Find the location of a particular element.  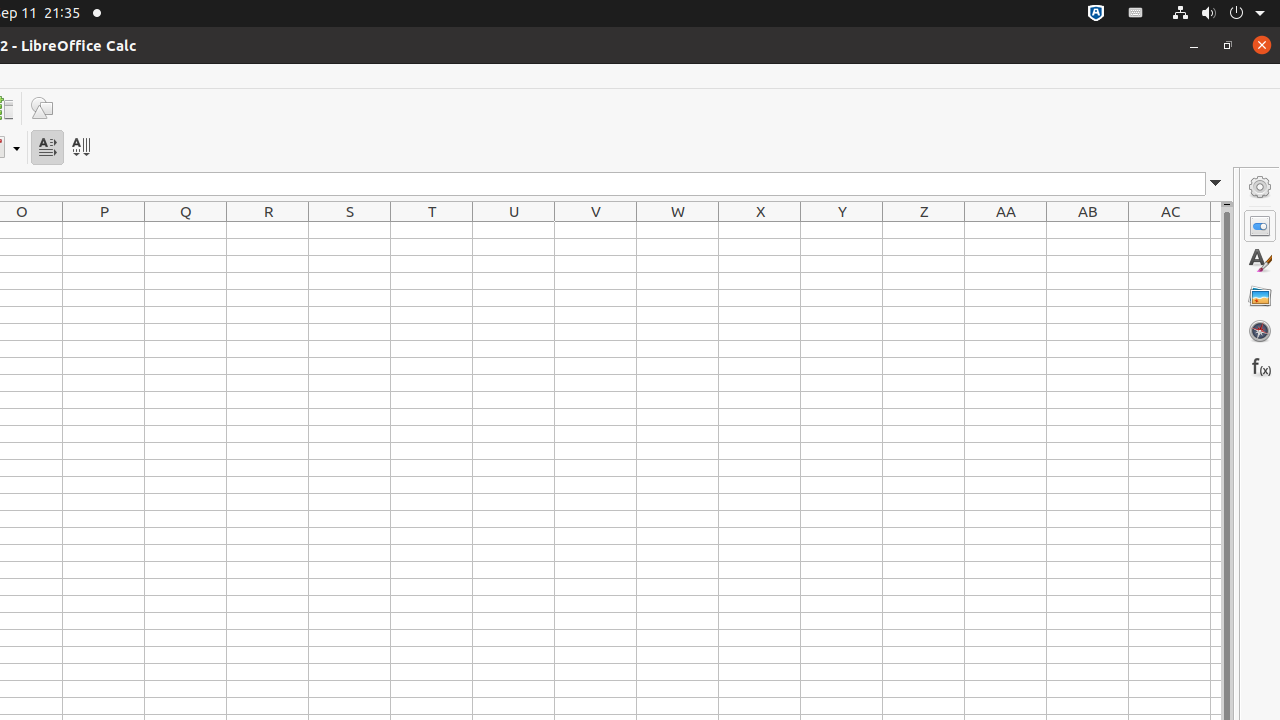

Text direction from left to right is located at coordinates (48, 148).